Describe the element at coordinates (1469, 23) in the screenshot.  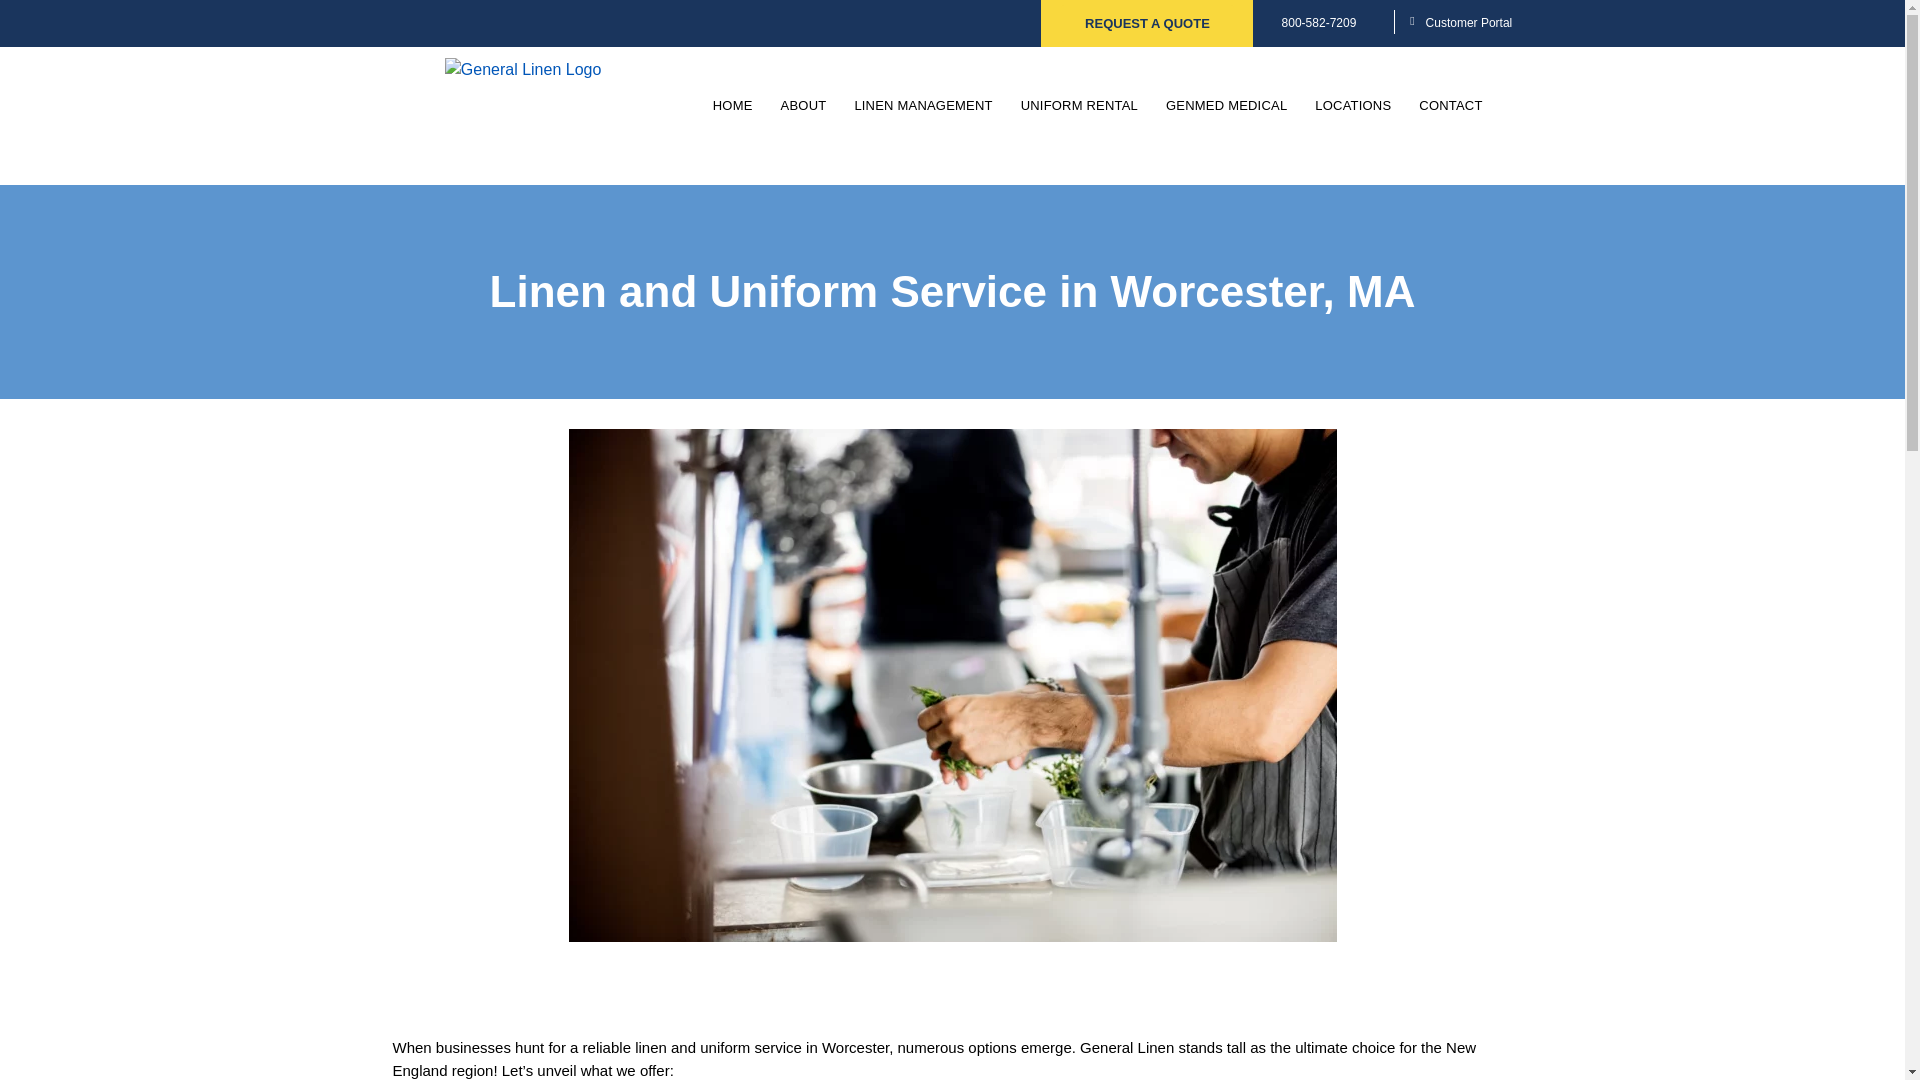
I see `Customer Portal` at that location.